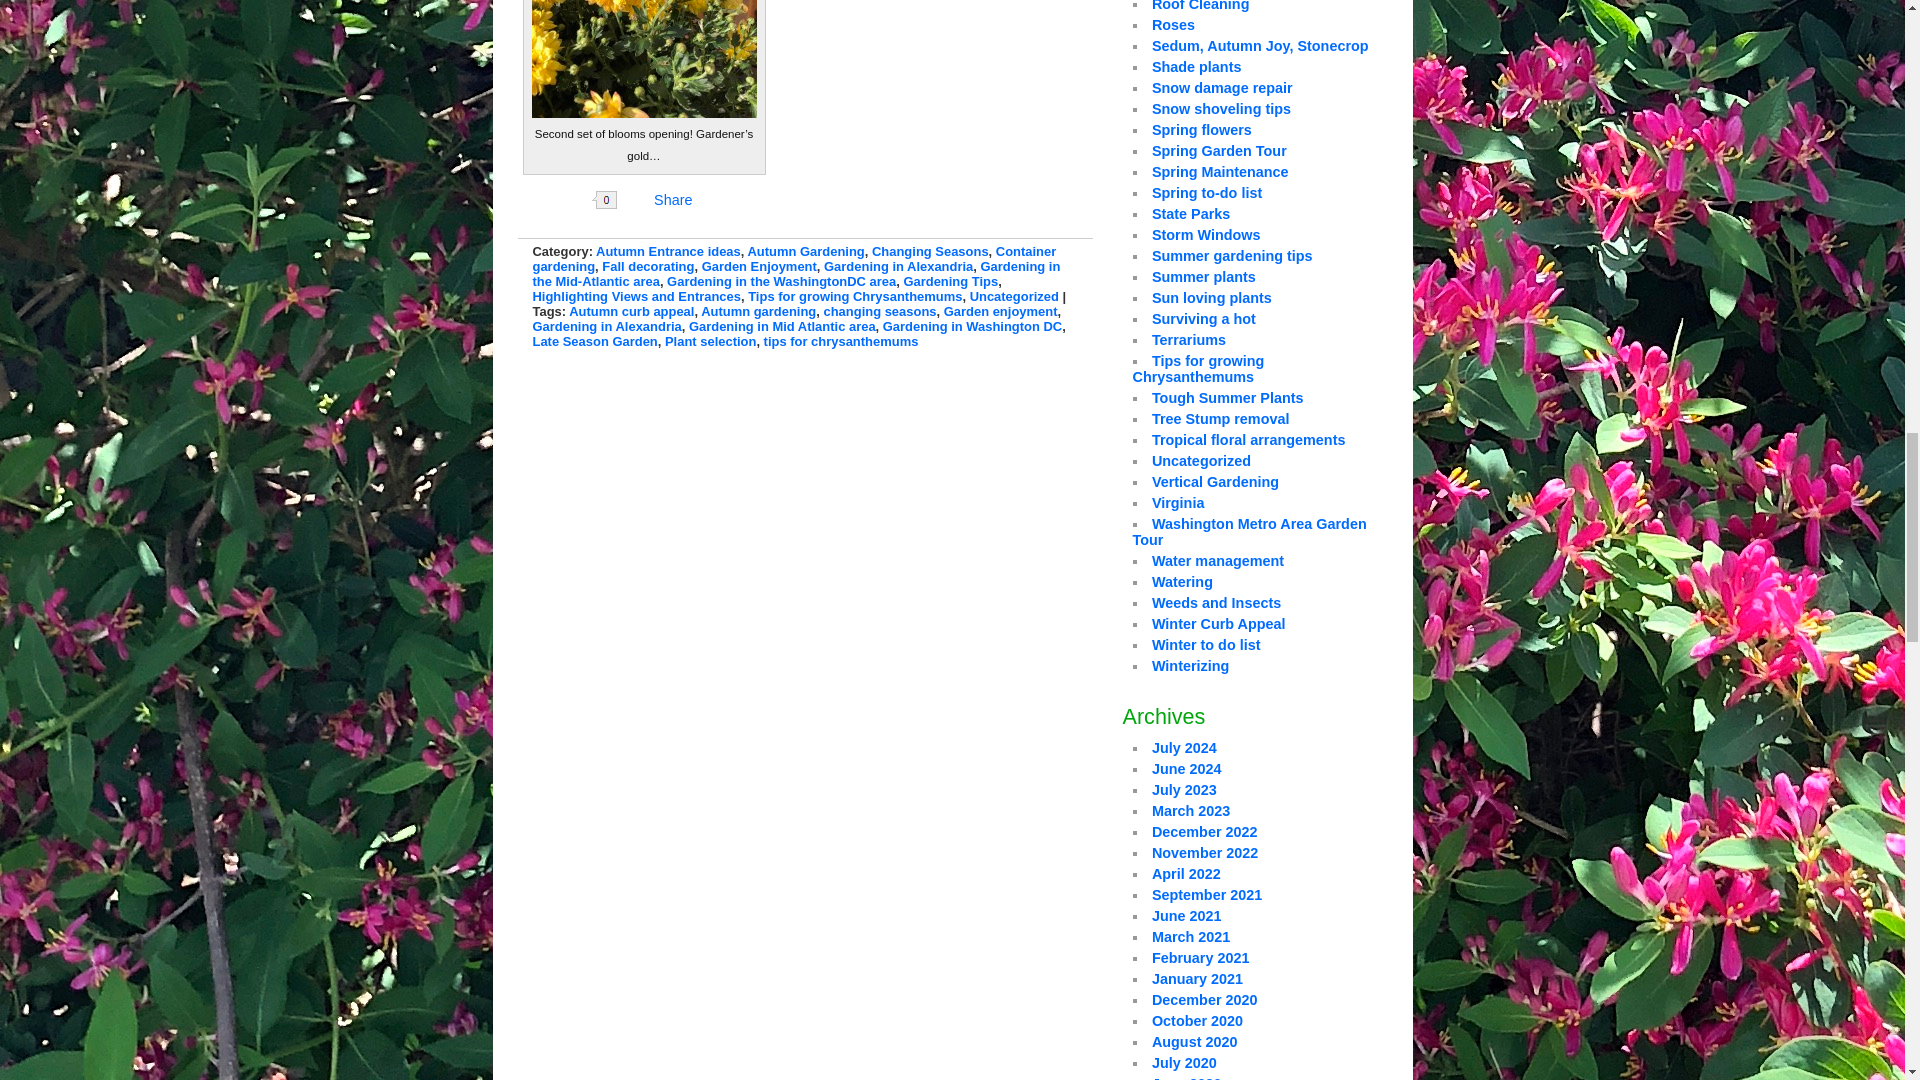 This screenshot has width=1920, height=1080. I want to click on Garden Enjoyment, so click(760, 266).